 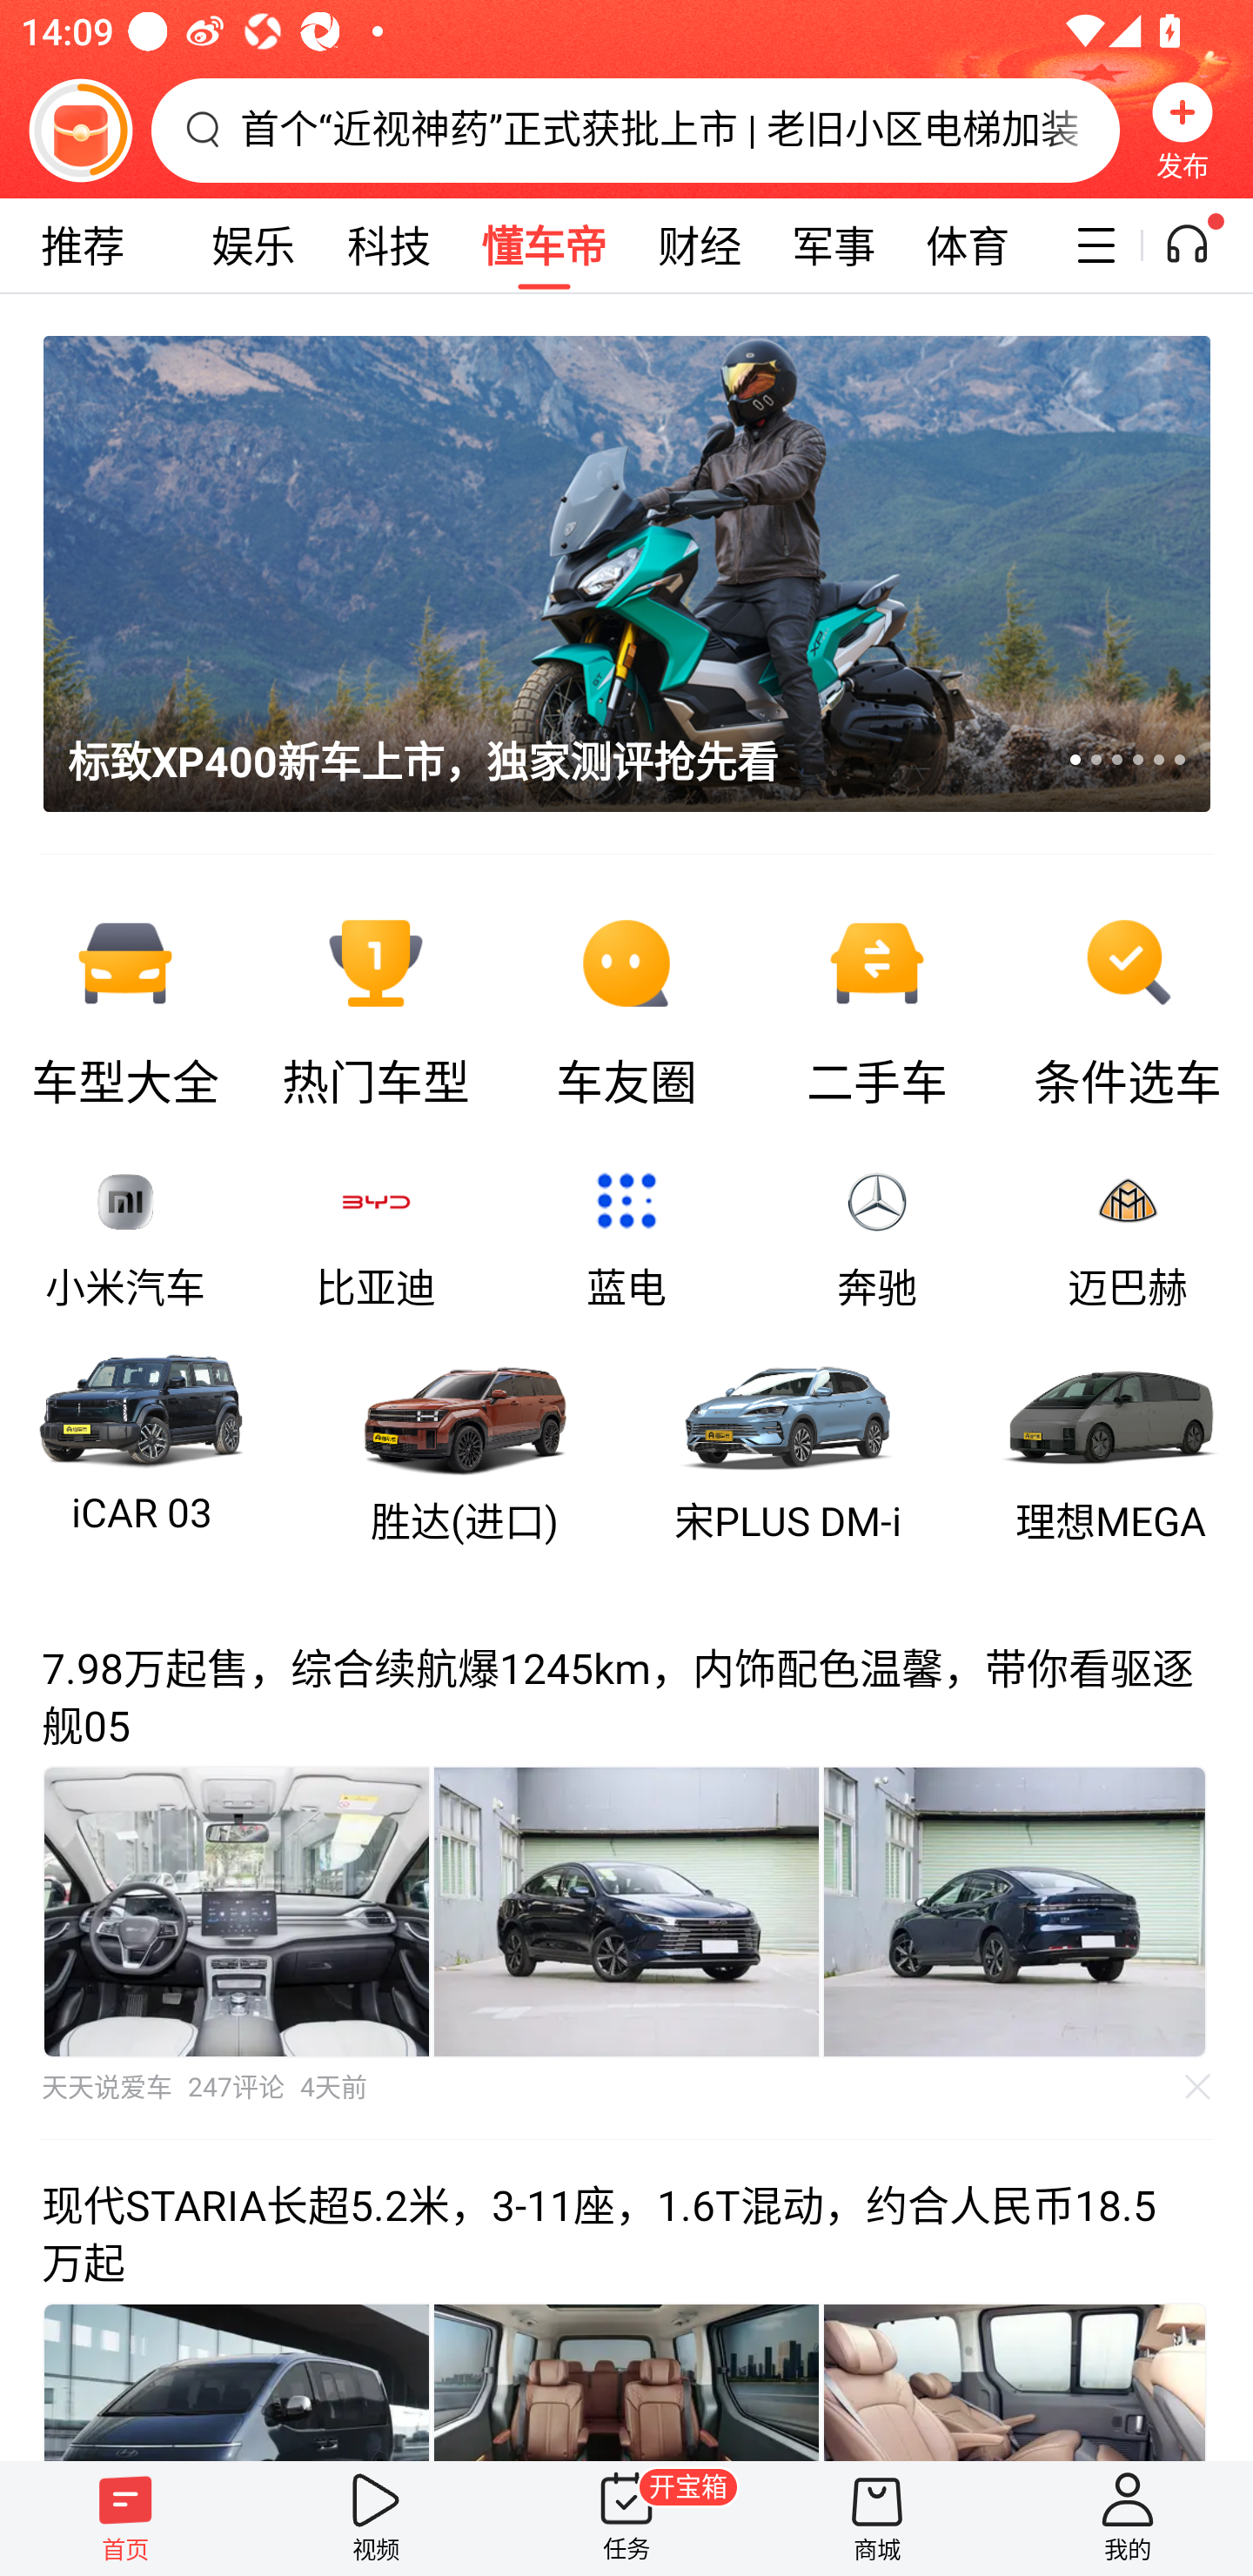 I want to click on 宋PLUS DM-i按钮, so click(x=787, y=1446).